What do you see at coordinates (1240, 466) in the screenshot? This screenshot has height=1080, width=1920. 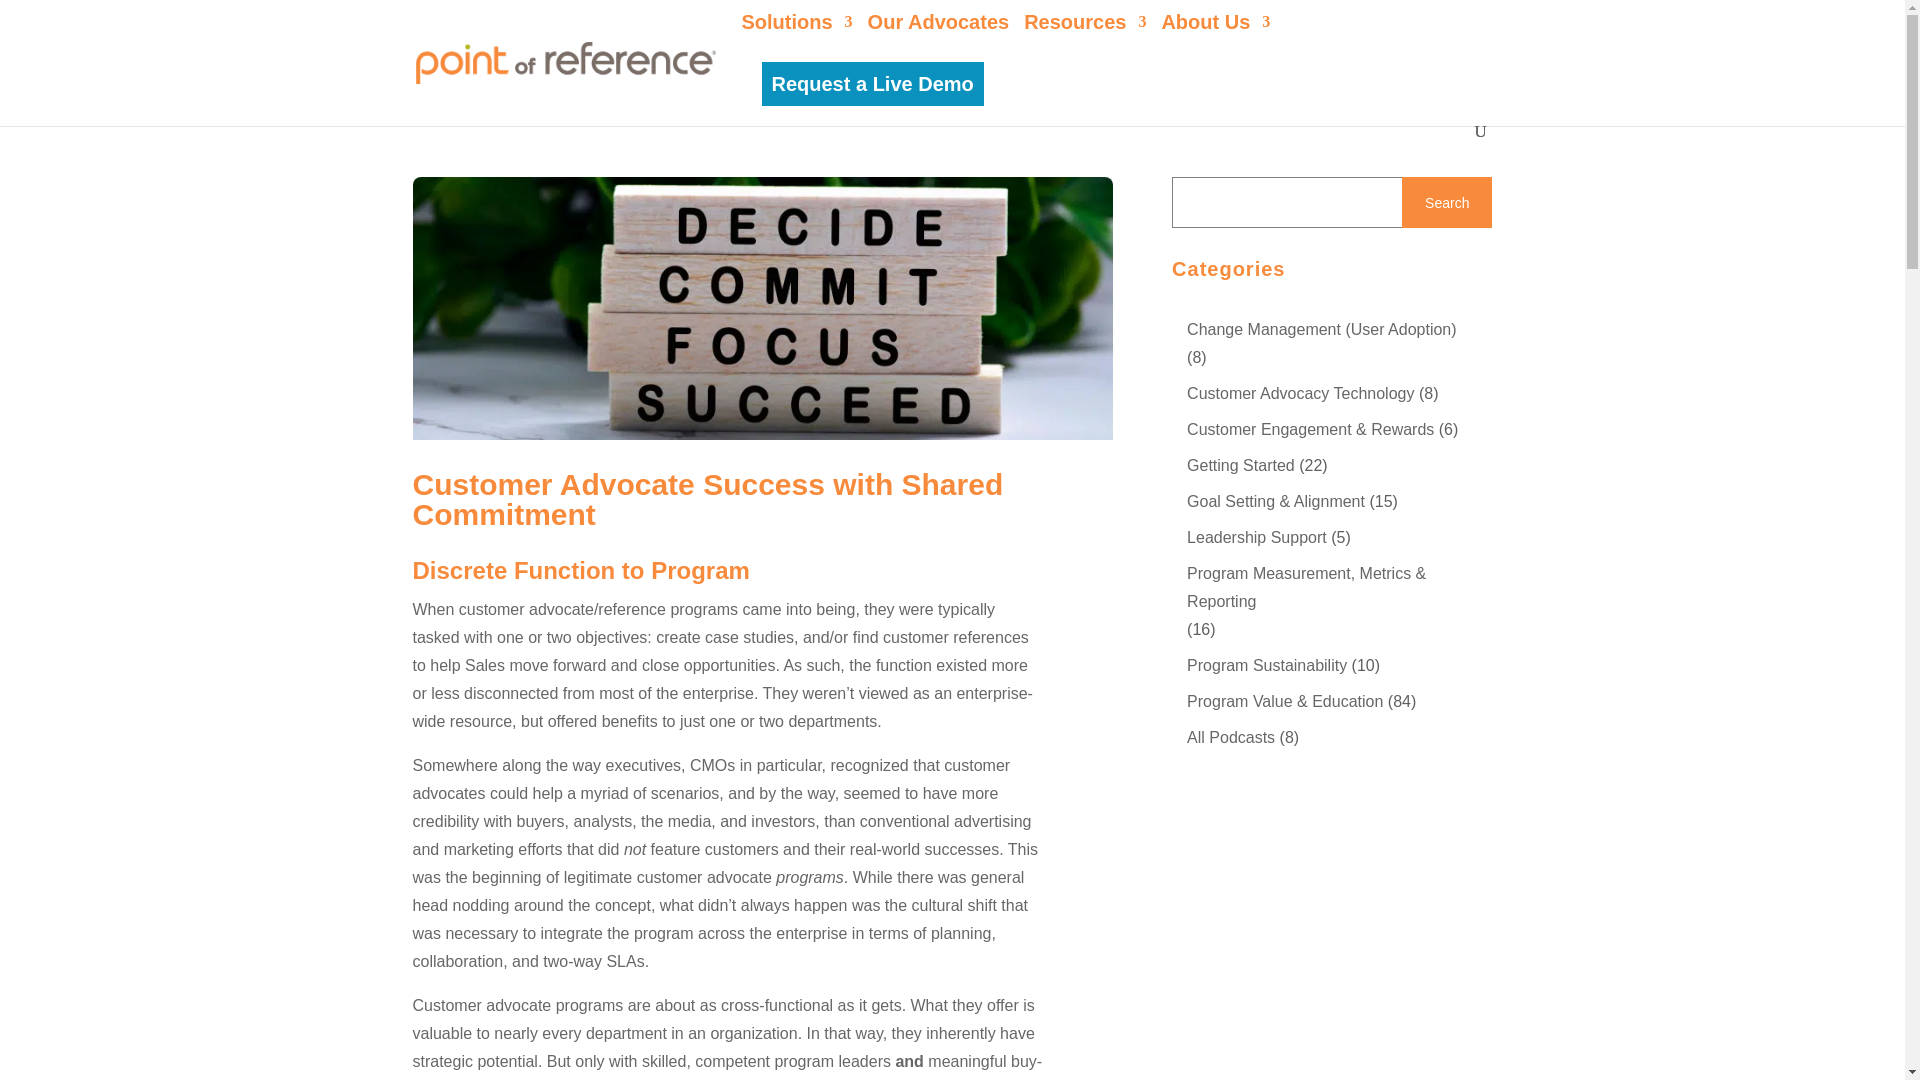 I see `Getting Started` at bounding box center [1240, 466].